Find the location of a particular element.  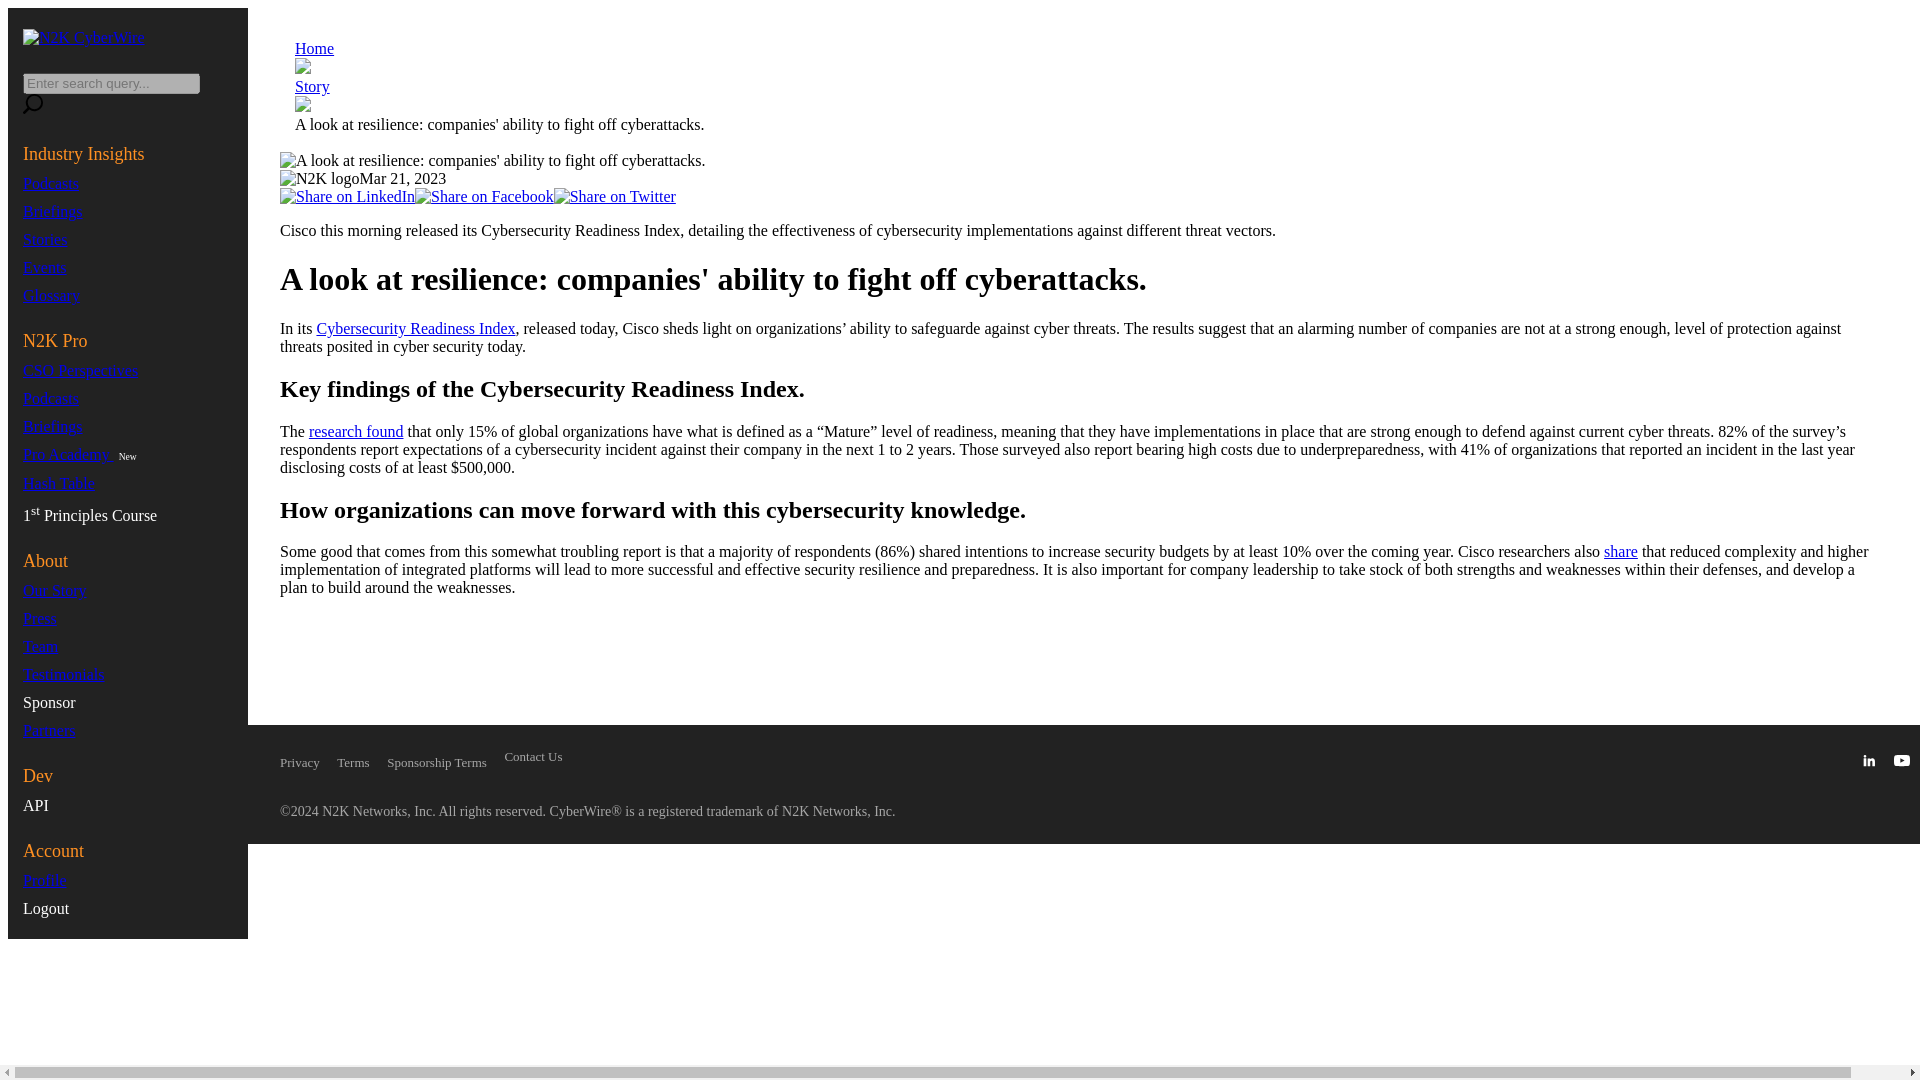

Podcasts is located at coordinates (50, 183).